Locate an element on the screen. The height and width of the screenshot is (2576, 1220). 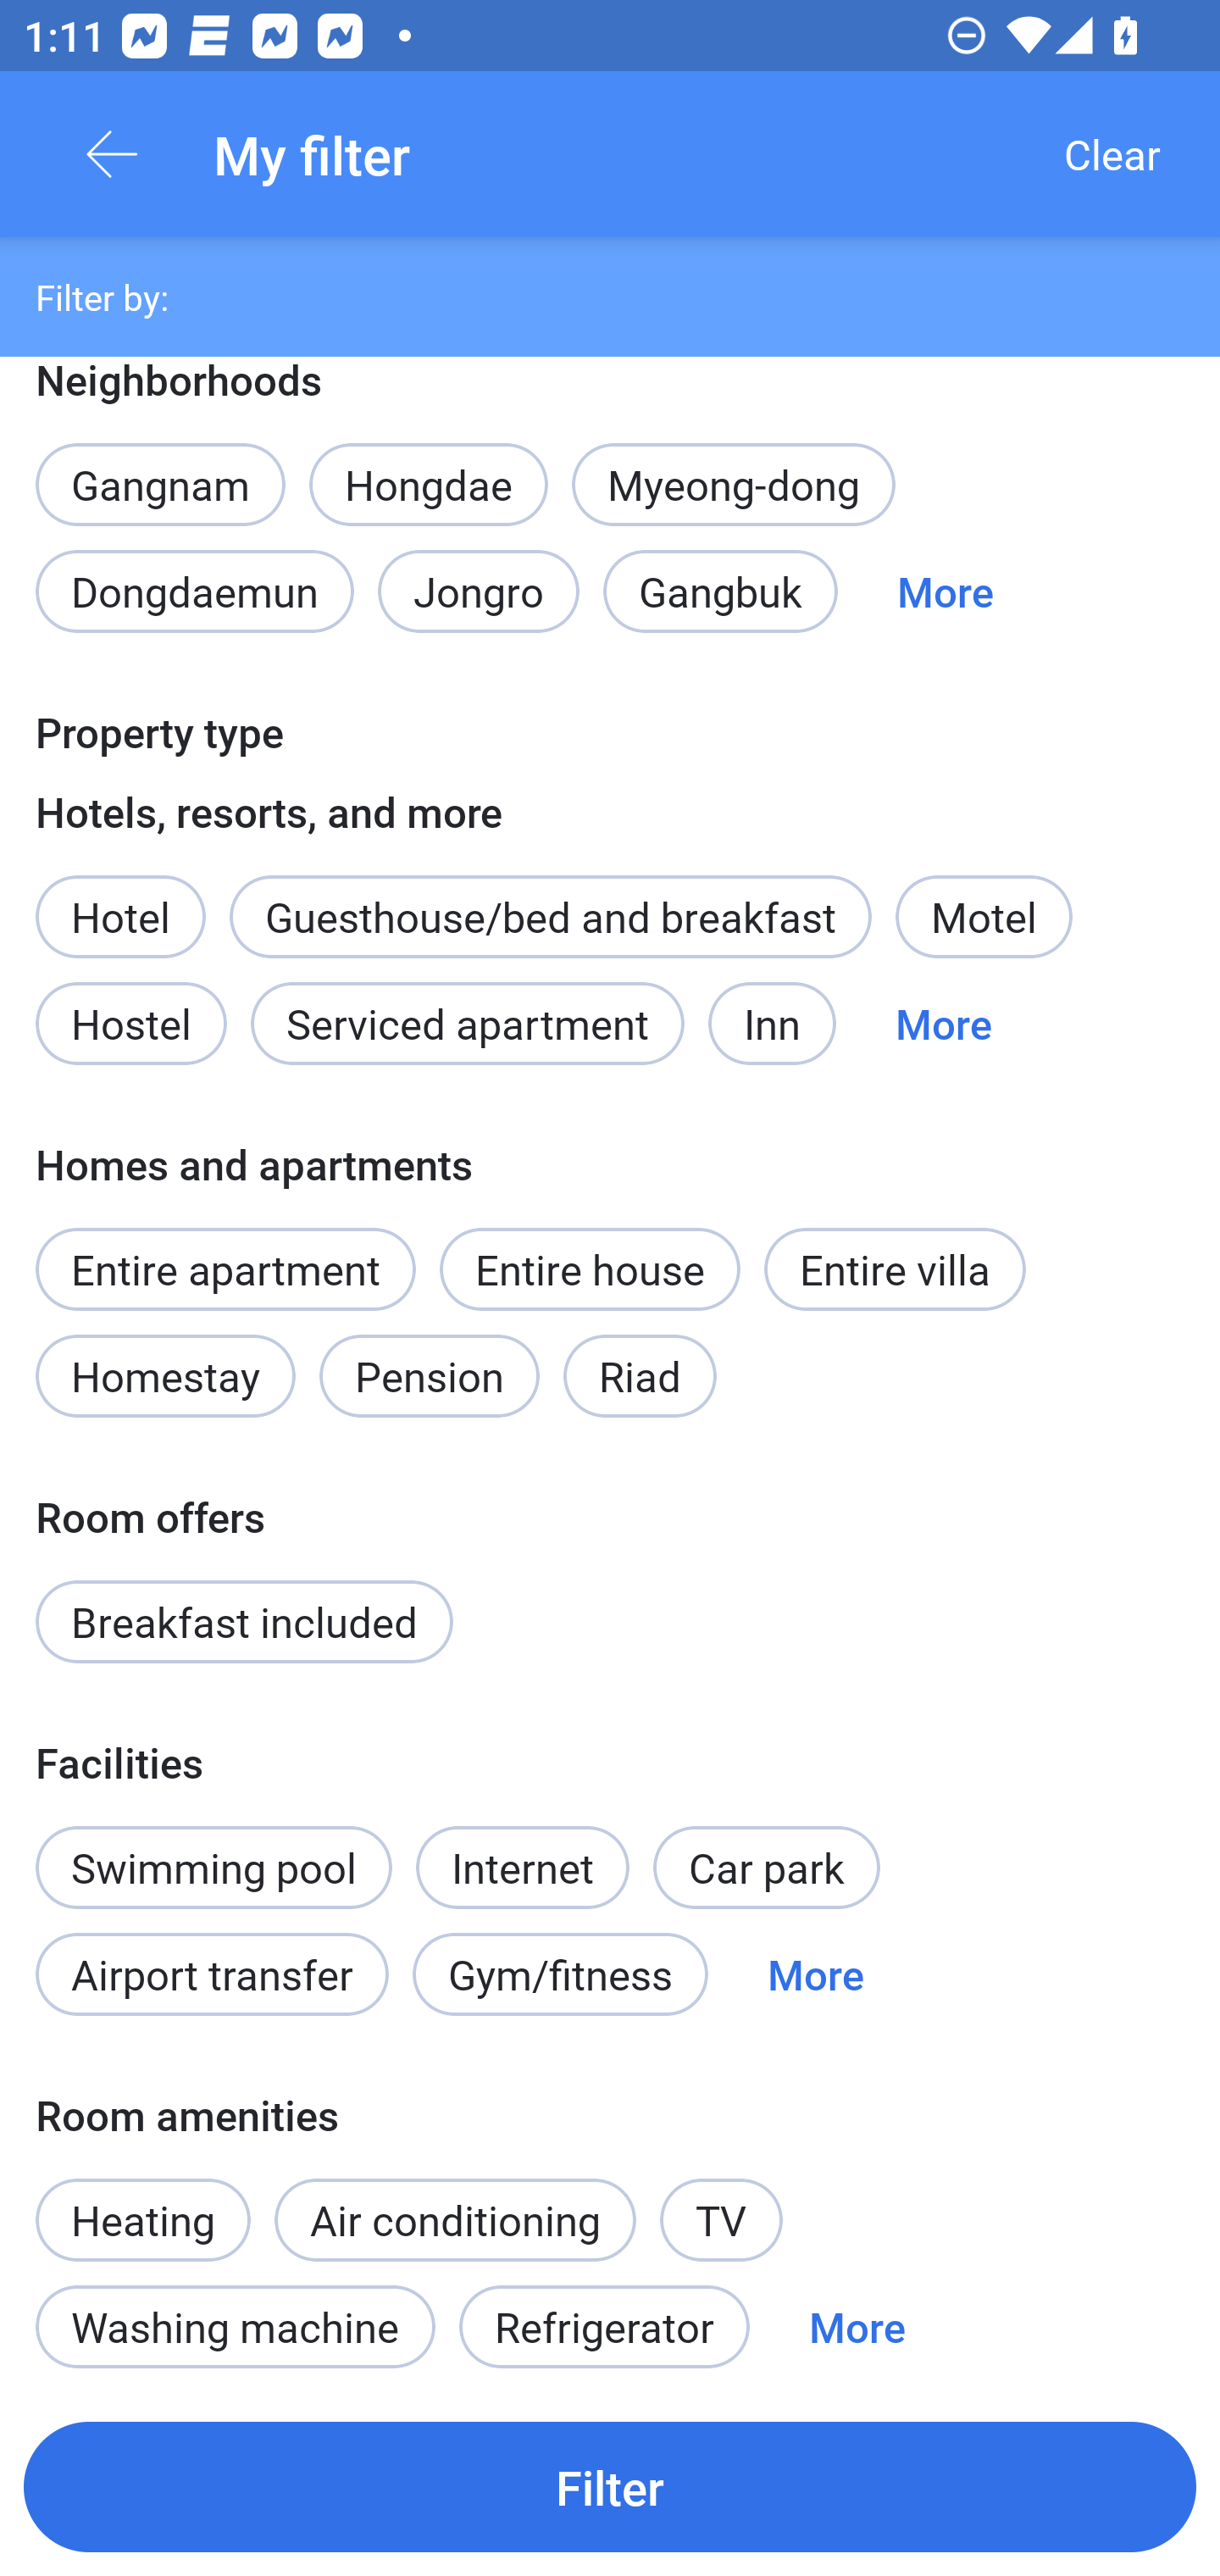
Pension is located at coordinates (429, 1376).